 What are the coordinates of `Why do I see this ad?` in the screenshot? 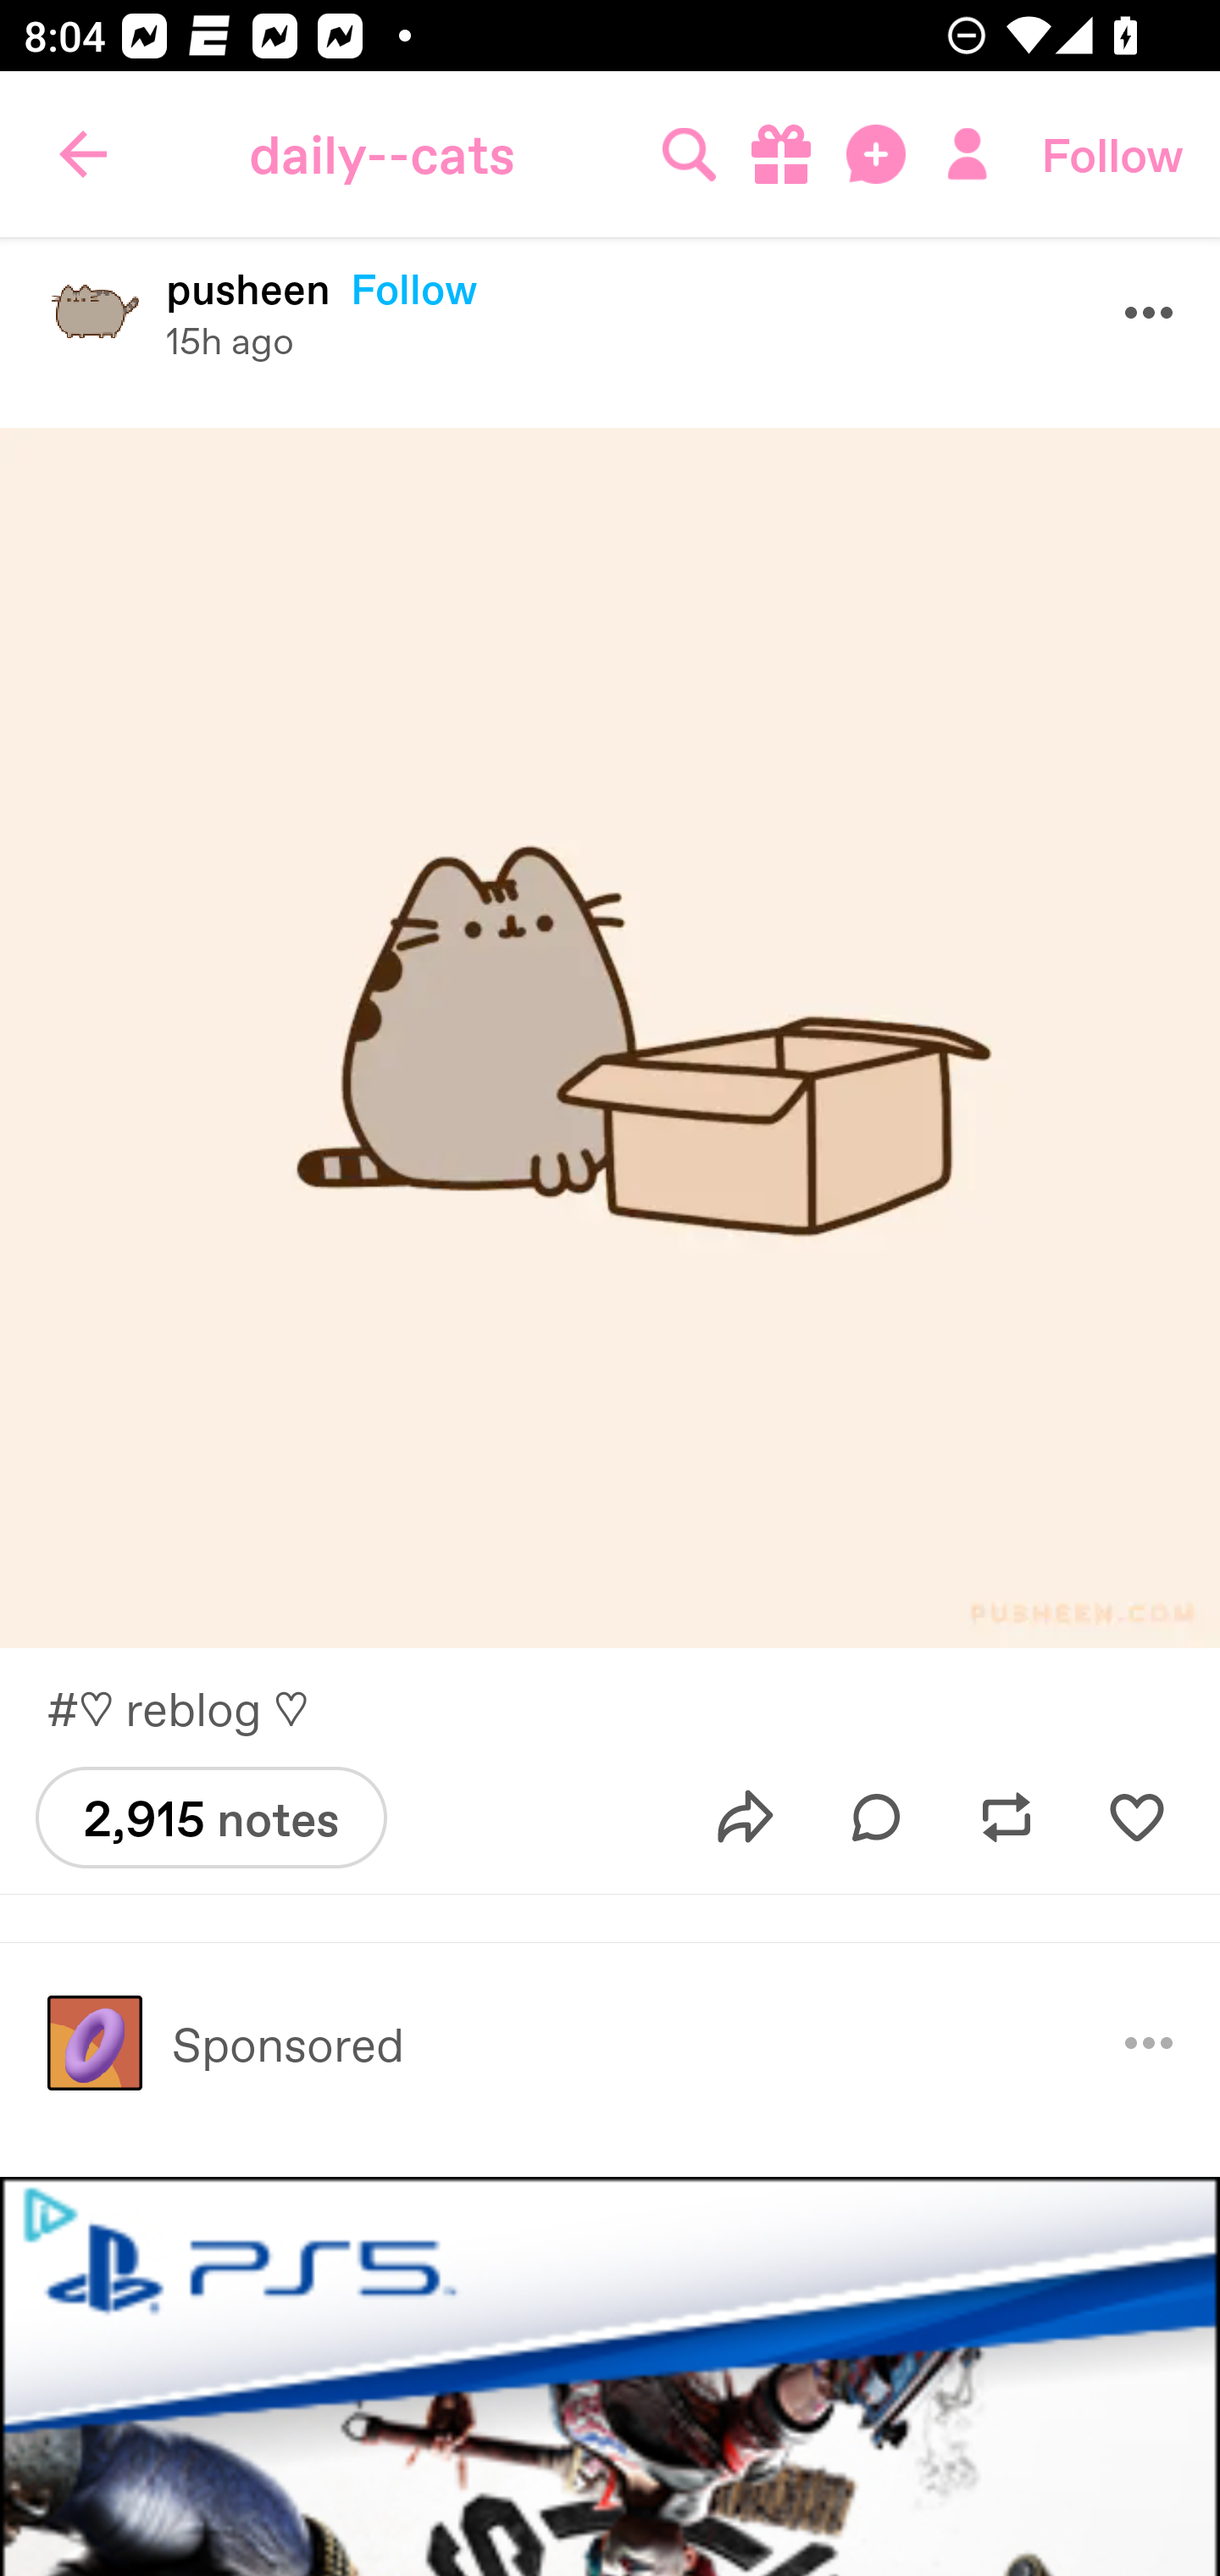 It's located at (1149, 2042).